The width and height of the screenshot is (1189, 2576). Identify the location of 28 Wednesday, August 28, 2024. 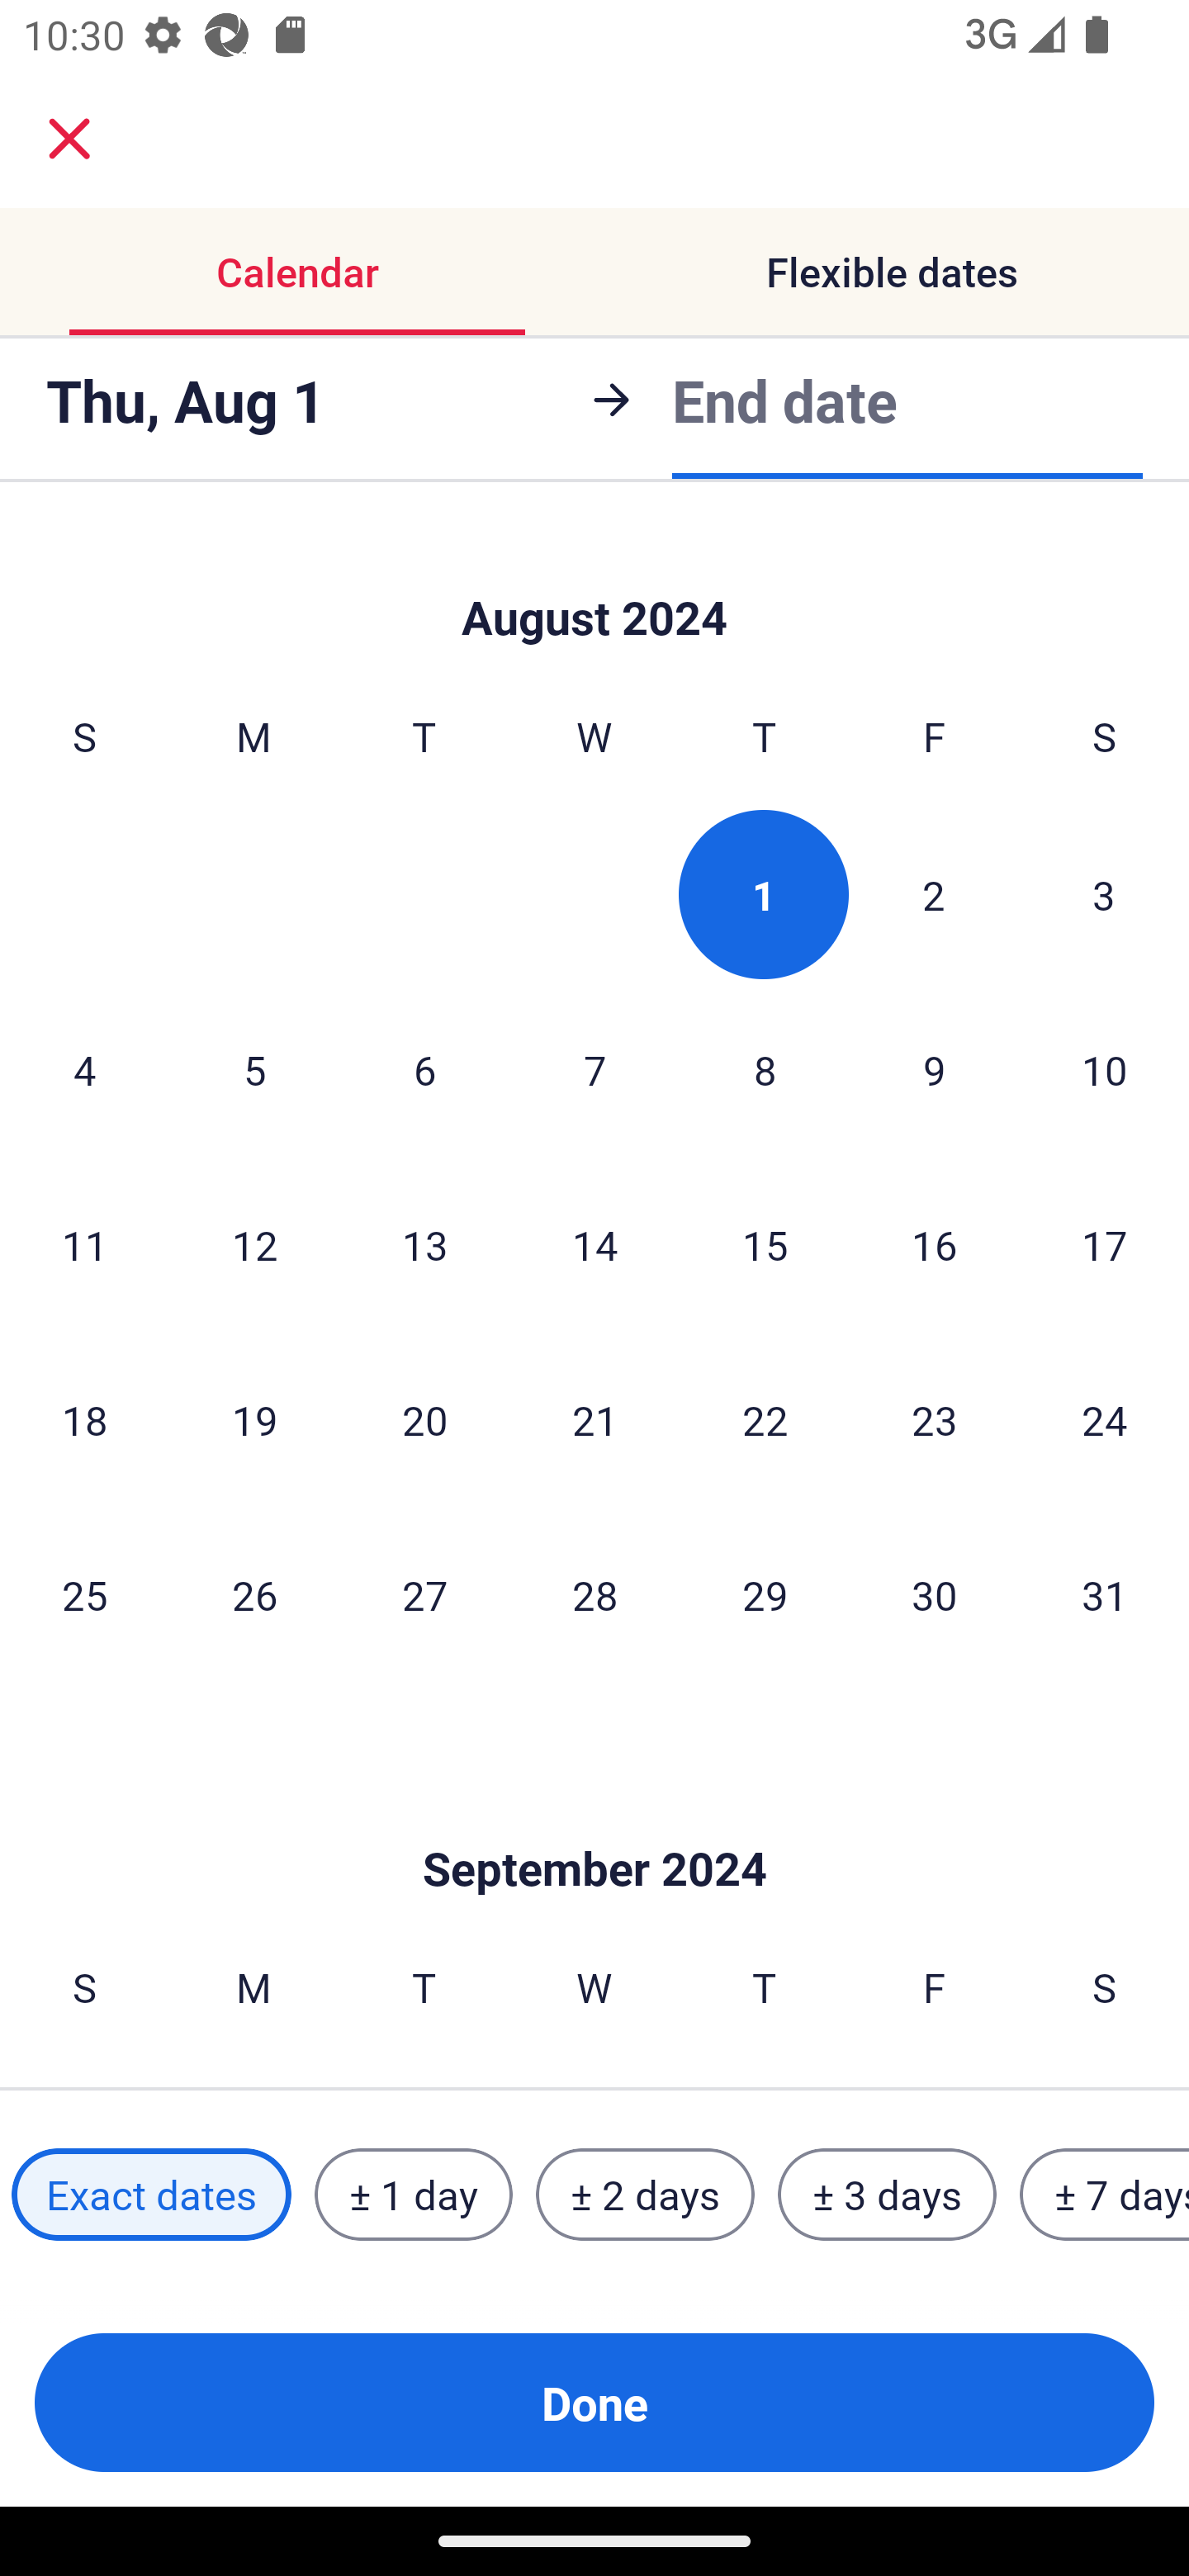
(594, 1594).